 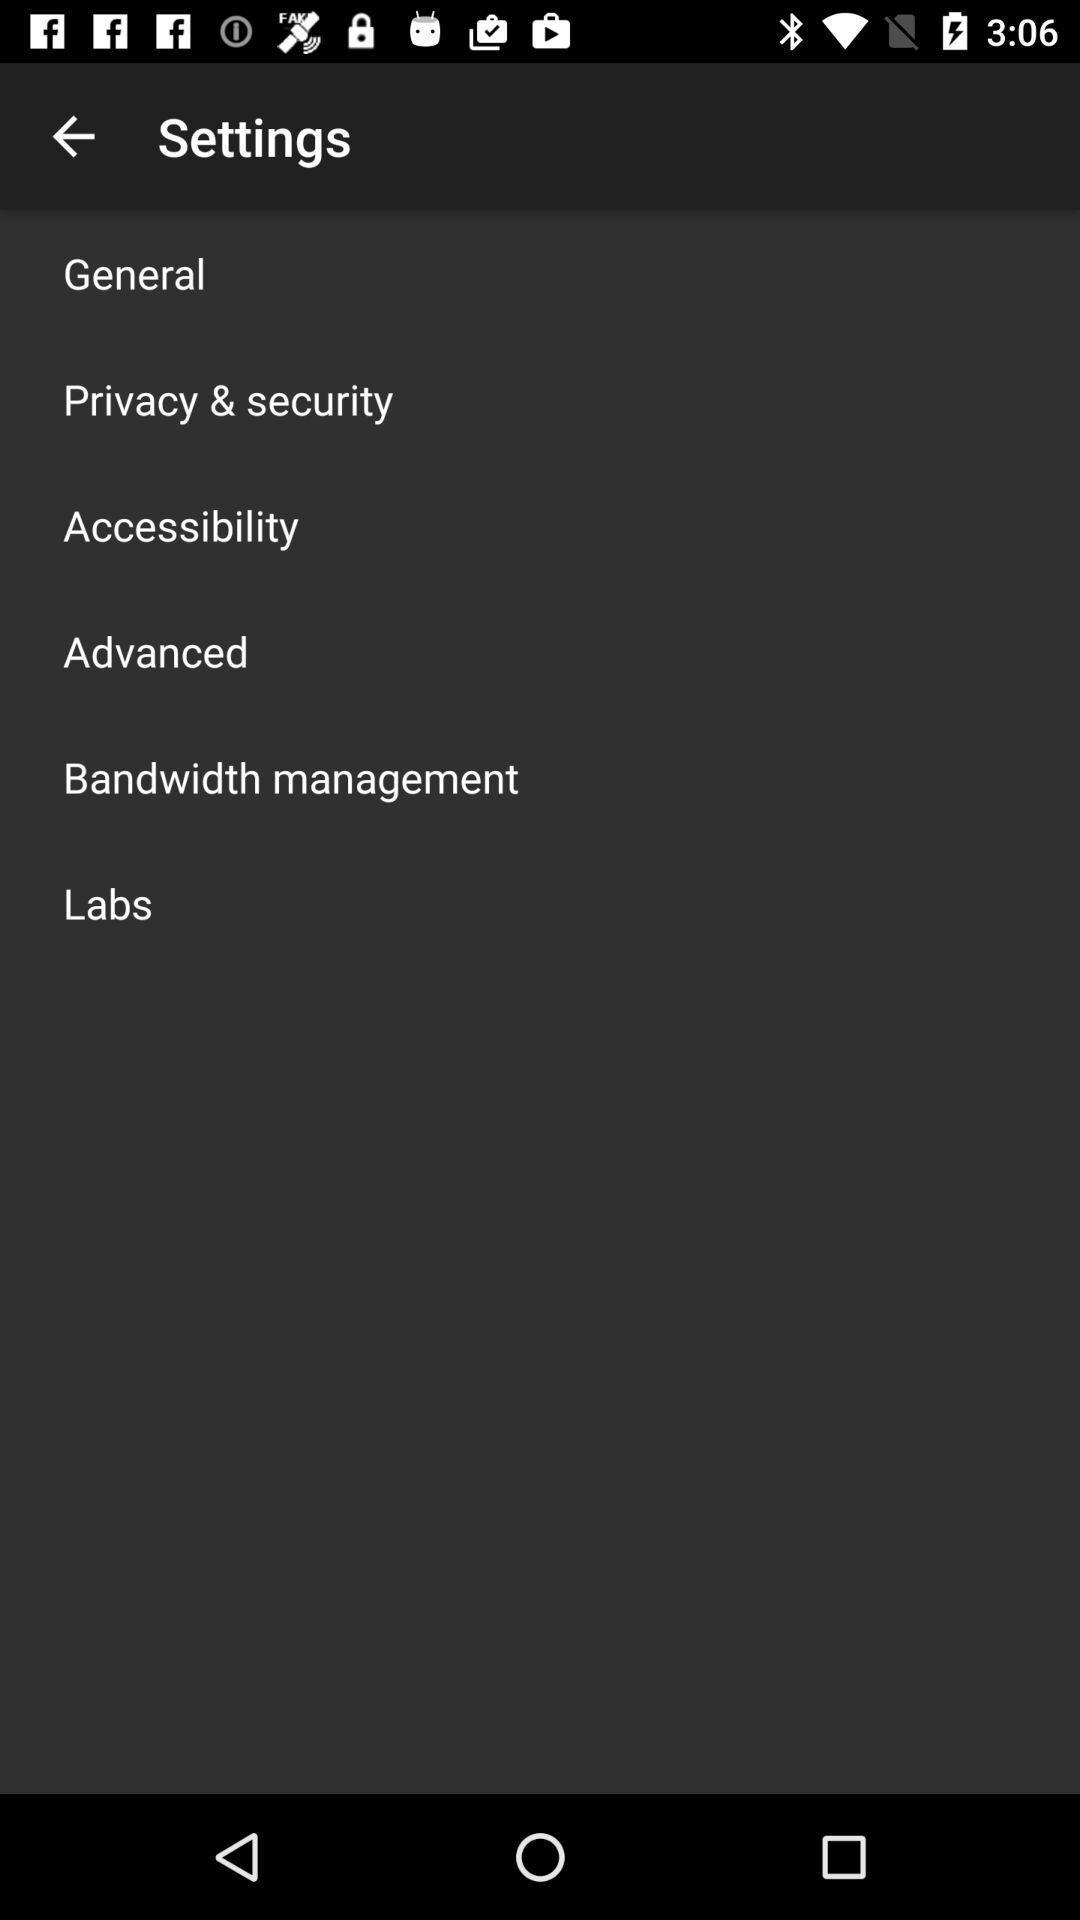 What do you see at coordinates (108, 902) in the screenshot?
I see `scroll until labs item` at bounding box center [108, 902].